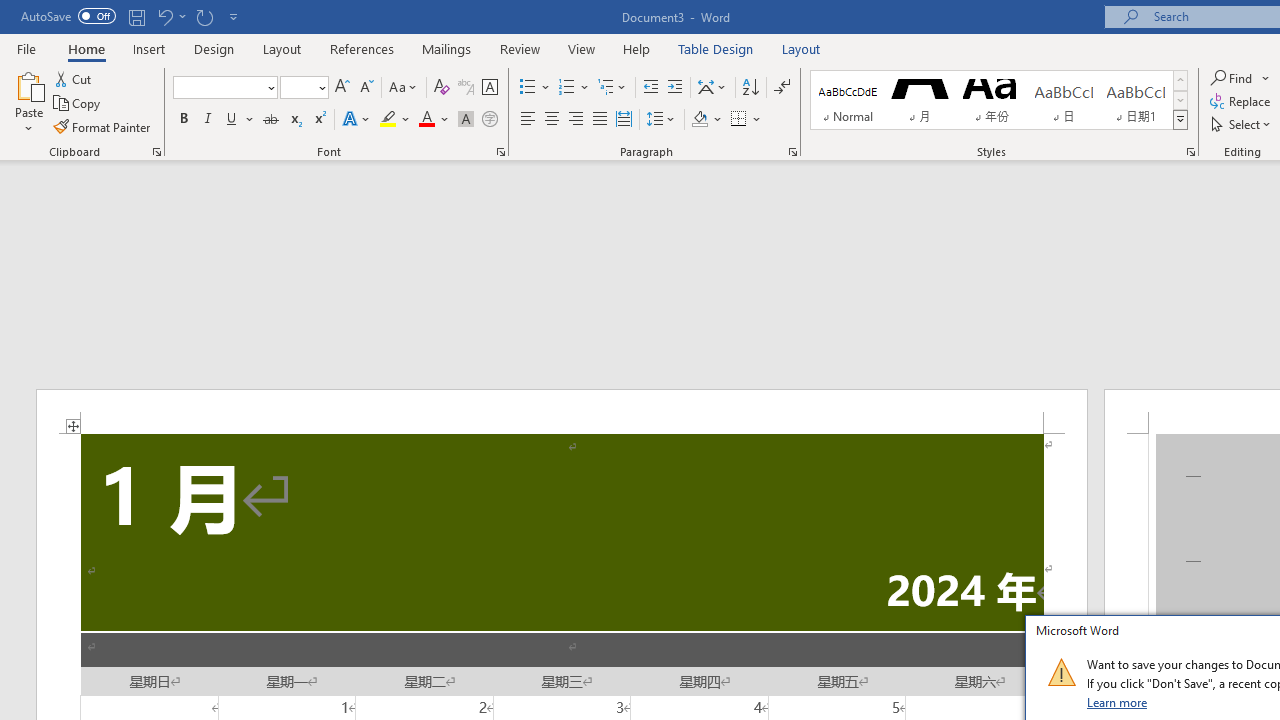 The image size is (1280, 720). Describe the element at coordinates (1118, 702) in the screenshot. I see `Learn more` at that location.